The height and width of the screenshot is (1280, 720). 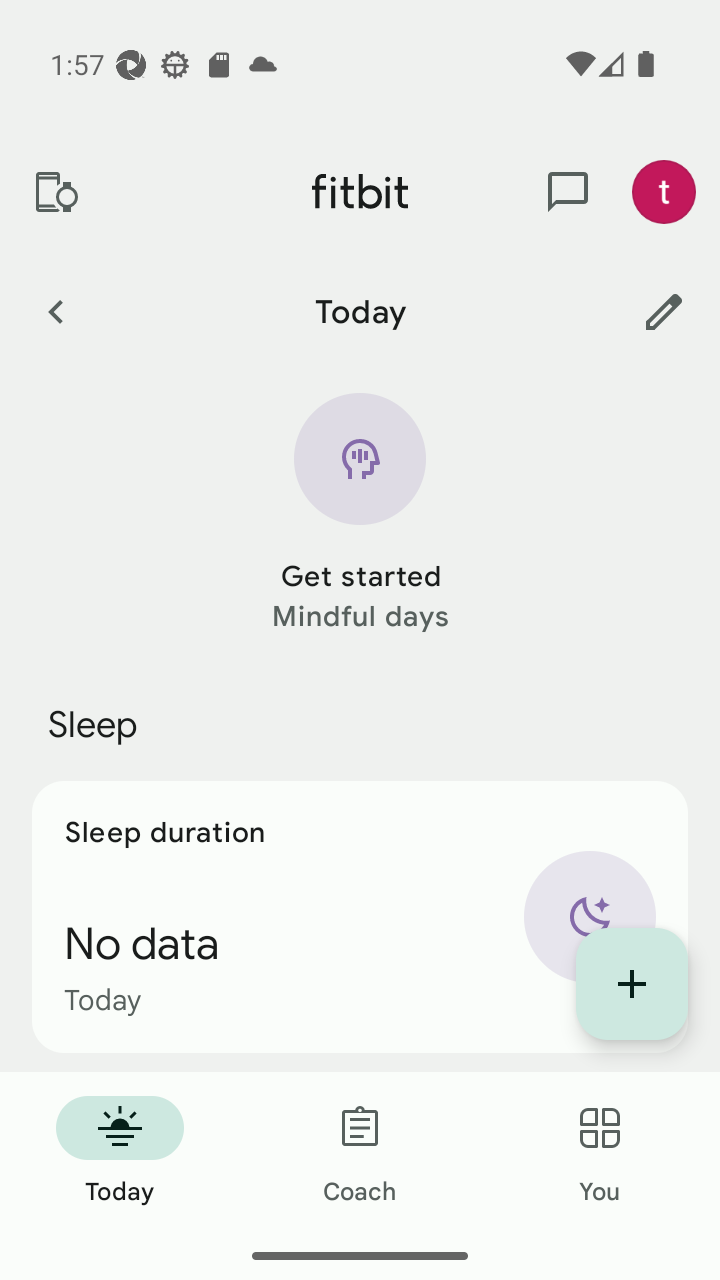 What do you see at coordinates (632, 984) in the screenshot?
I see `Display list of quick log entries` at bounding box center [632, 984].